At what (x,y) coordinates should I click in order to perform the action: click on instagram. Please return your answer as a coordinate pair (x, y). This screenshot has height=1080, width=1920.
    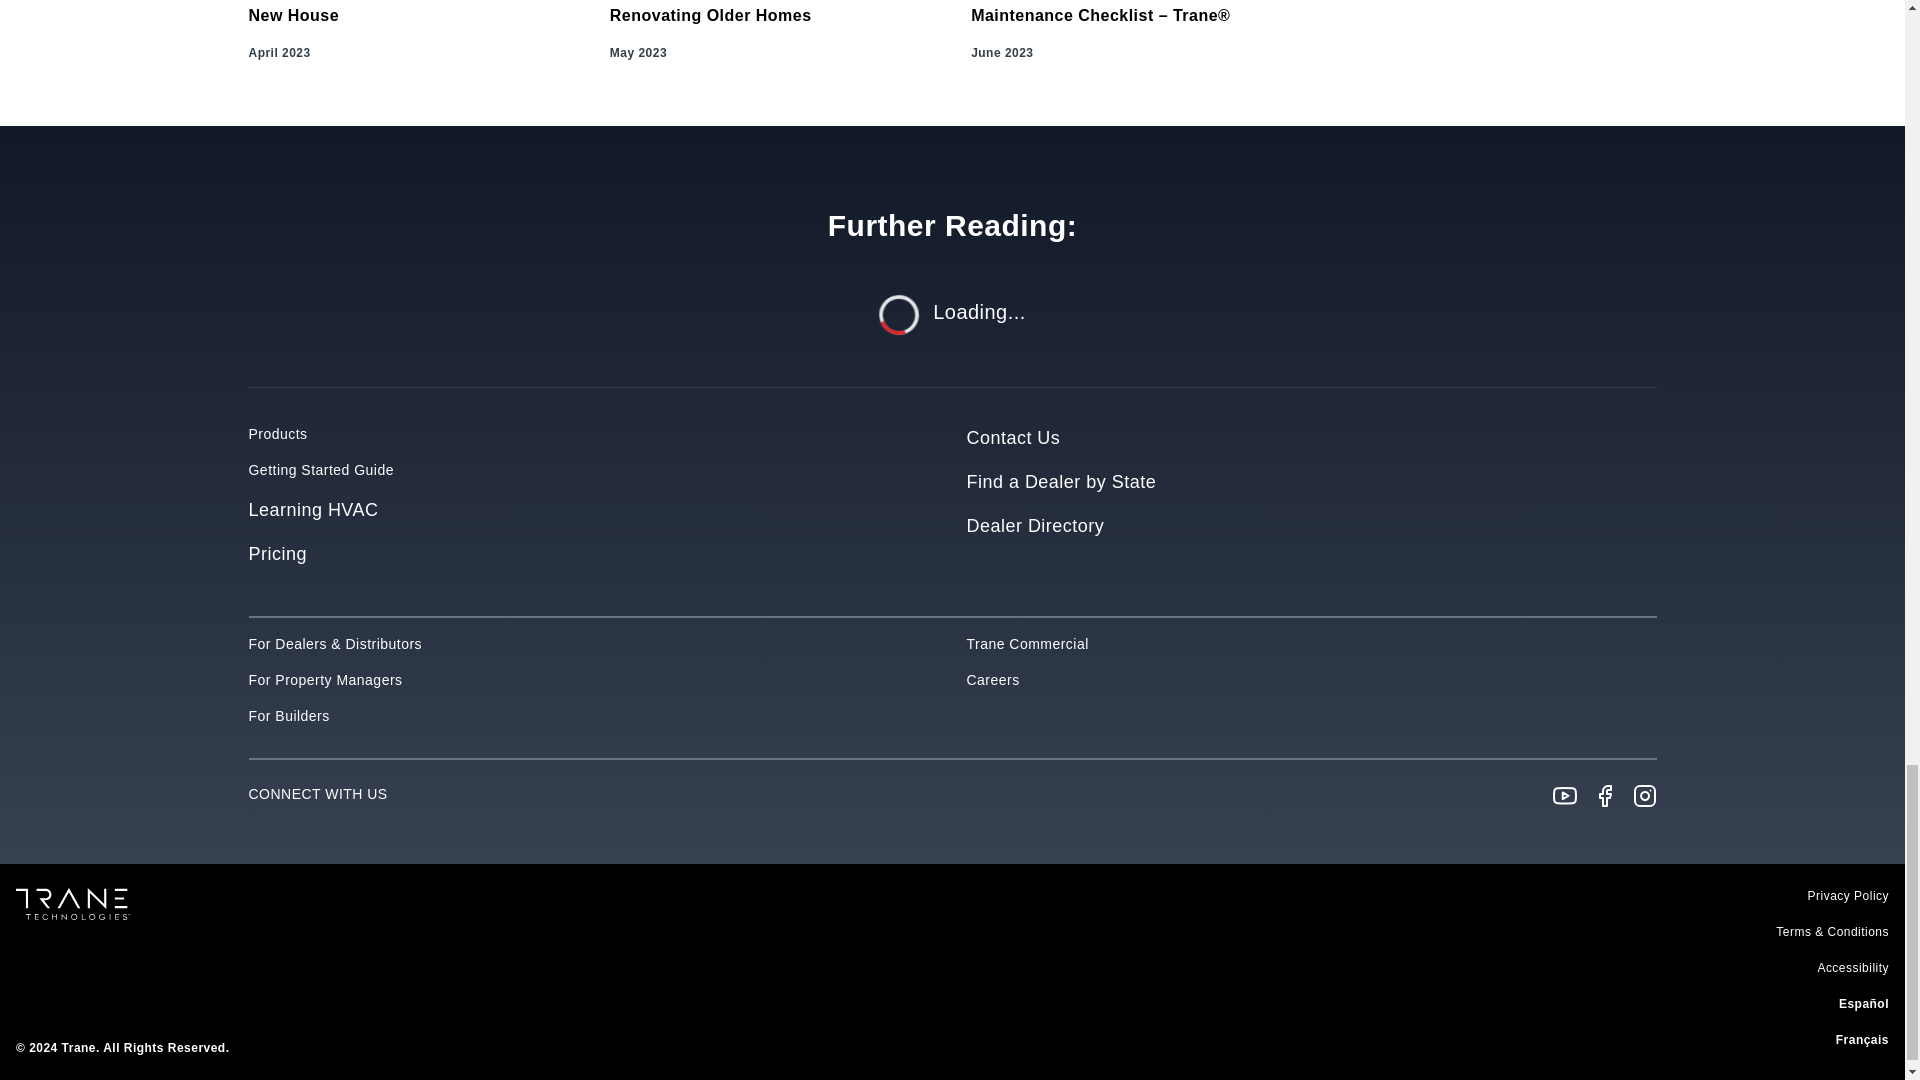
    Looking at the image, I should click on (1644, 796).